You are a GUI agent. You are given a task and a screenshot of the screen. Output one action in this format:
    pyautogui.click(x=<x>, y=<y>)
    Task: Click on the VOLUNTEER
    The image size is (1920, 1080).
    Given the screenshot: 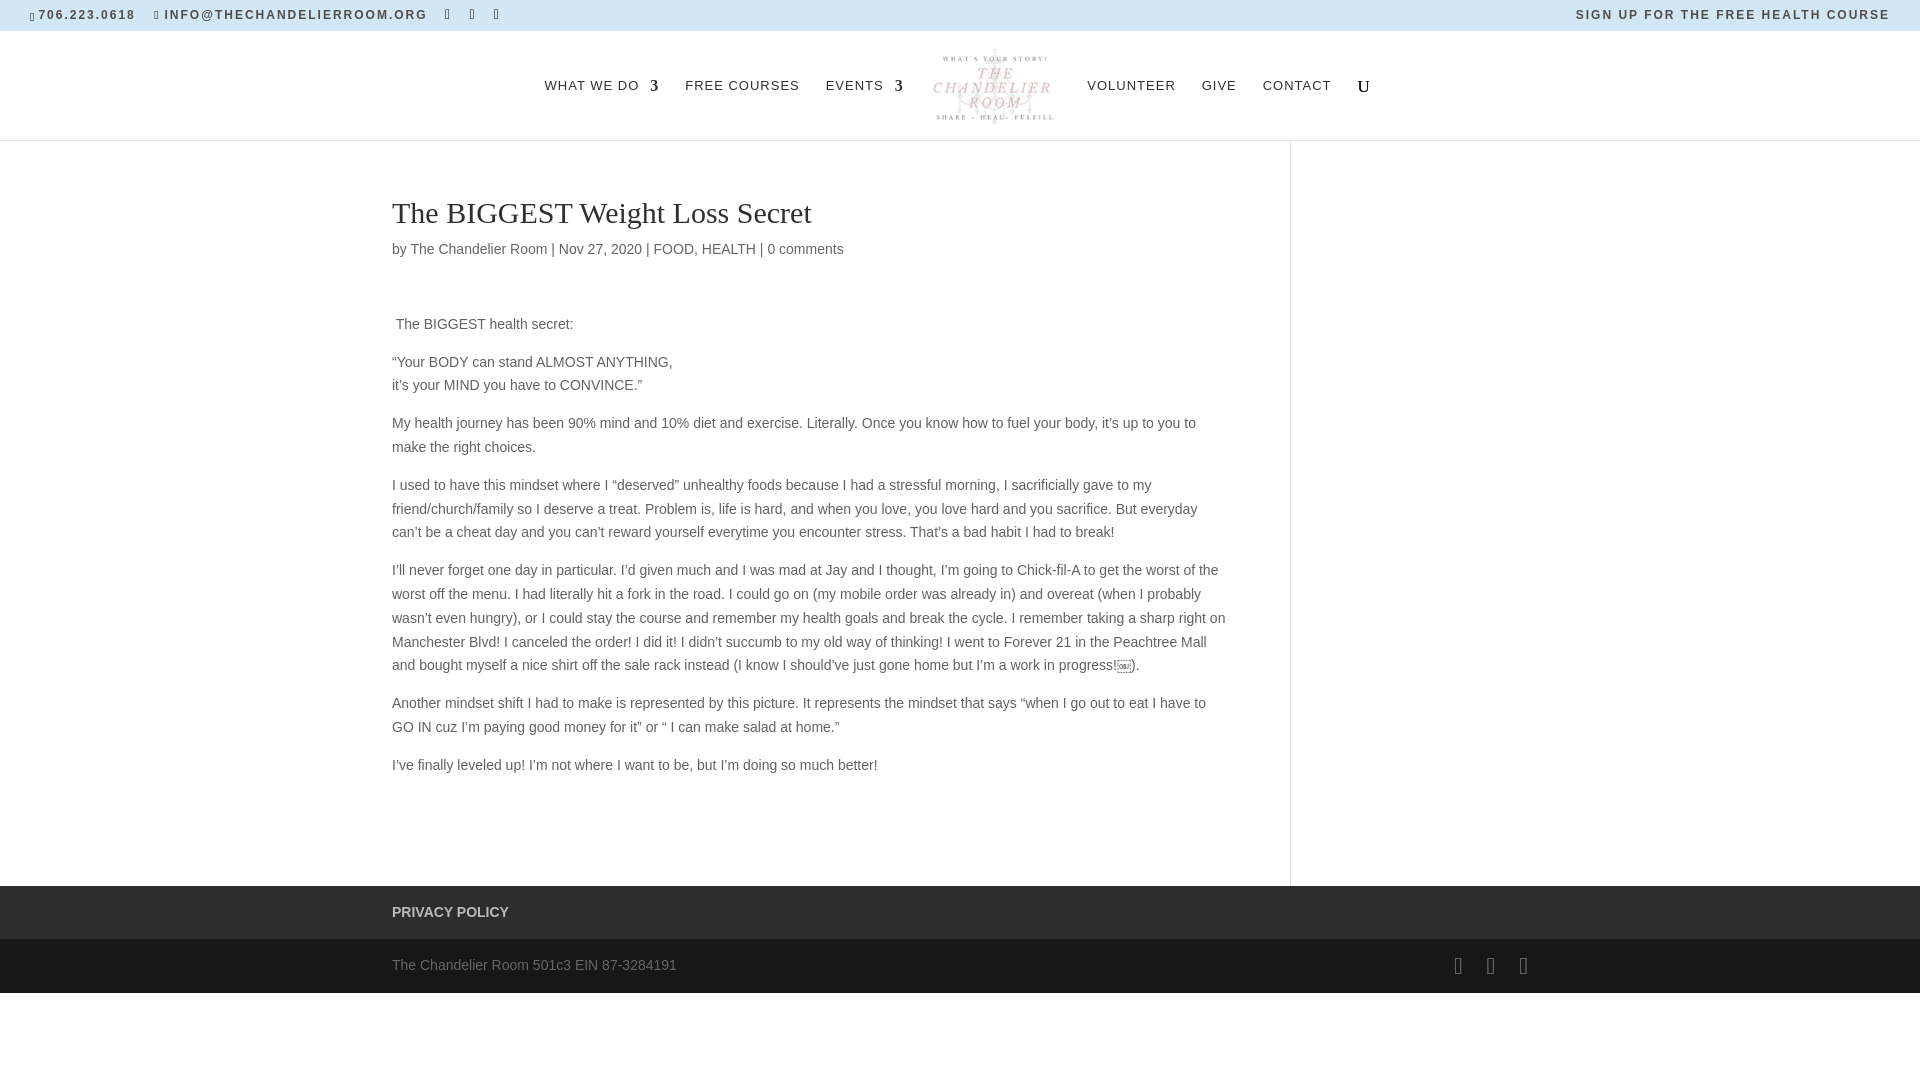 What is the action you would take?
    pyautogui.click(x=1130, y=109)
    